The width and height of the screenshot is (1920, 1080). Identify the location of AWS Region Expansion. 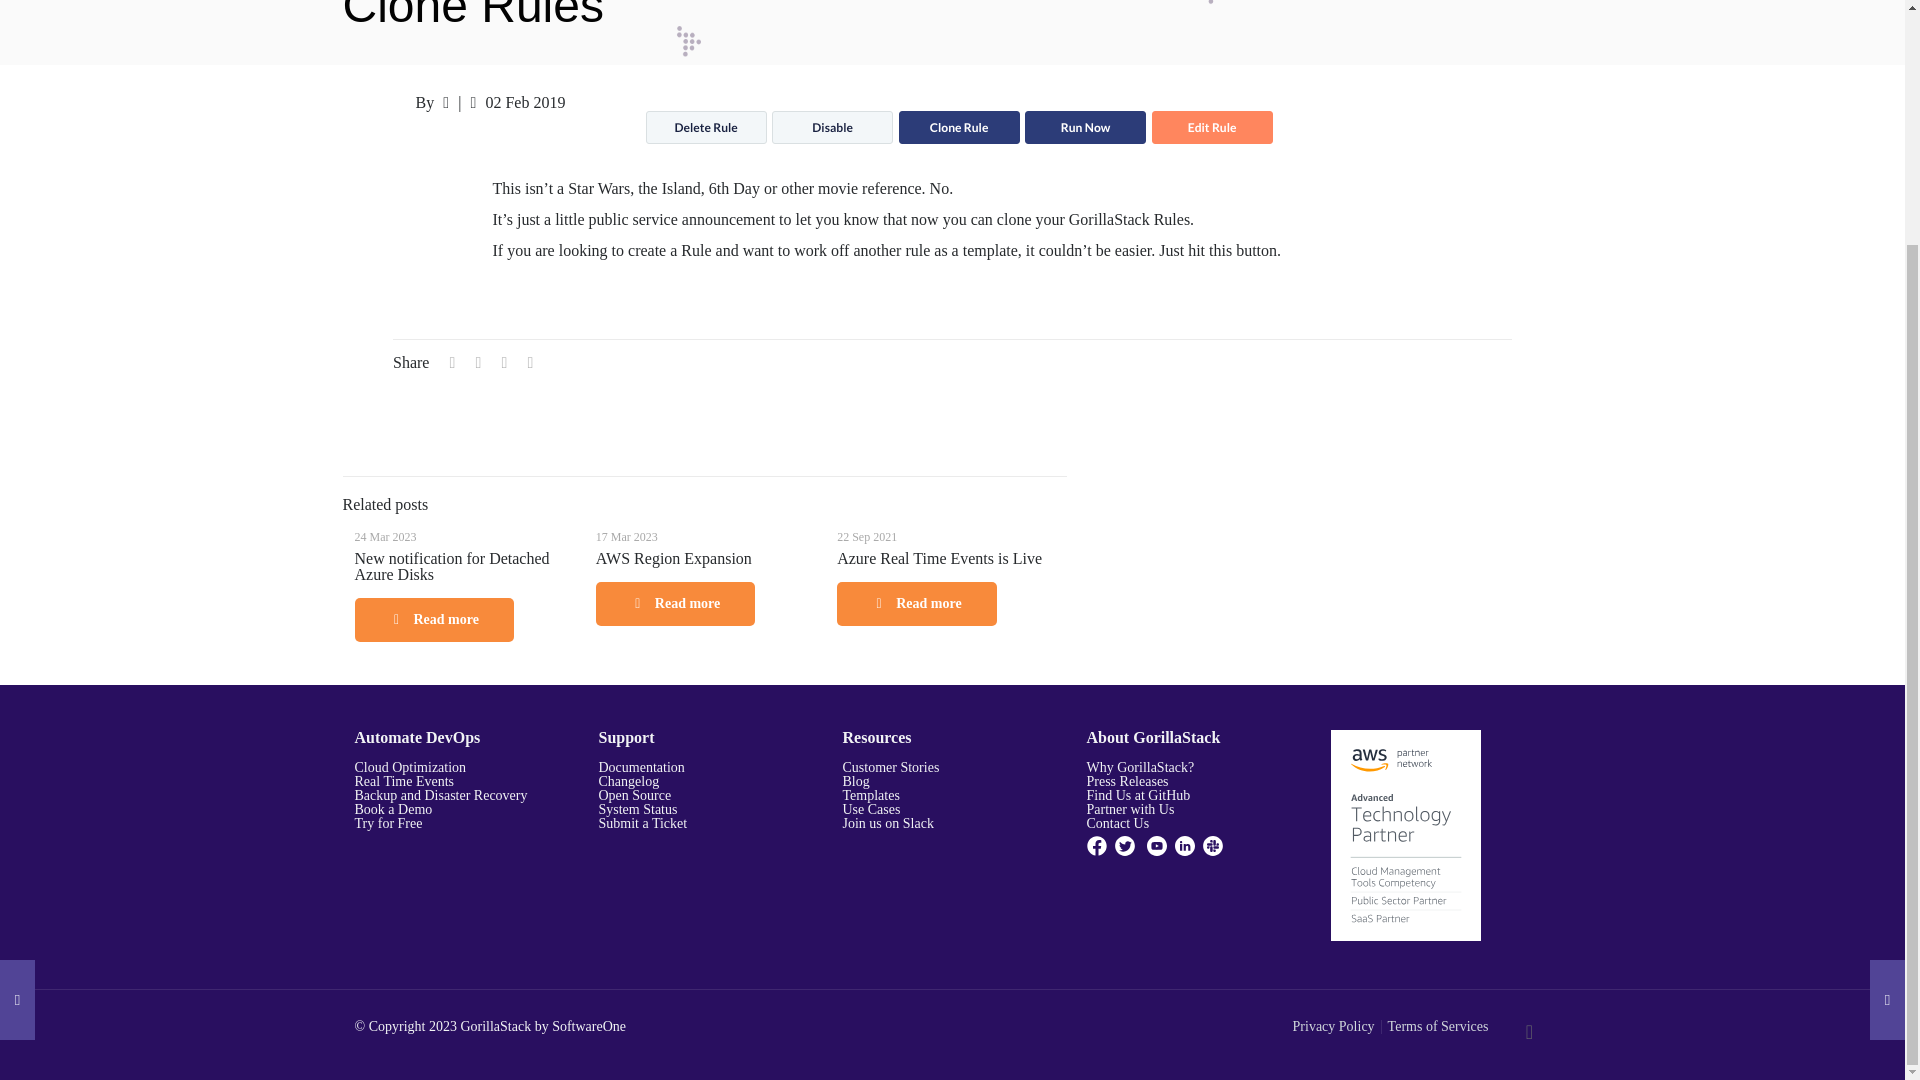
(674, 558).